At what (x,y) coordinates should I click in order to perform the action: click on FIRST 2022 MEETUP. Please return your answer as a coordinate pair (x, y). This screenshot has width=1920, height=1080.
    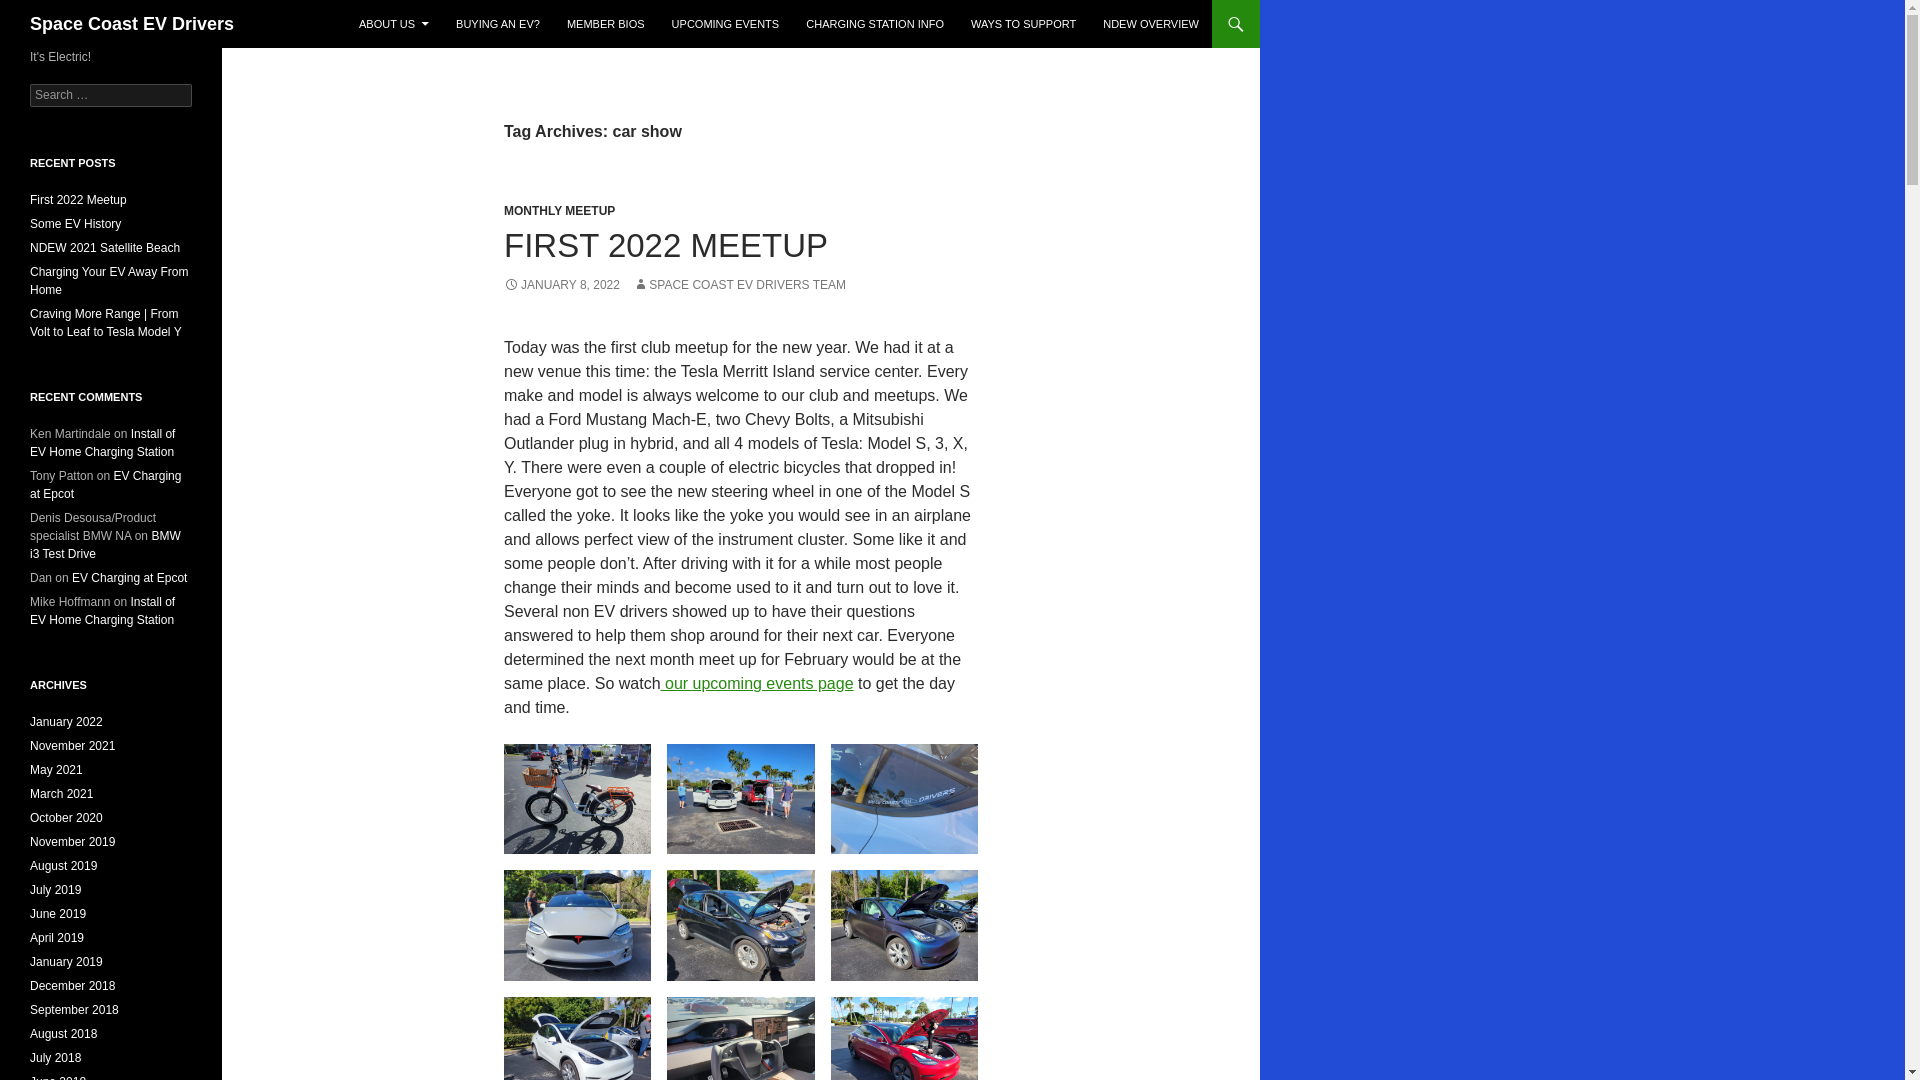
    Looking at the image, I should click on (665, 244).